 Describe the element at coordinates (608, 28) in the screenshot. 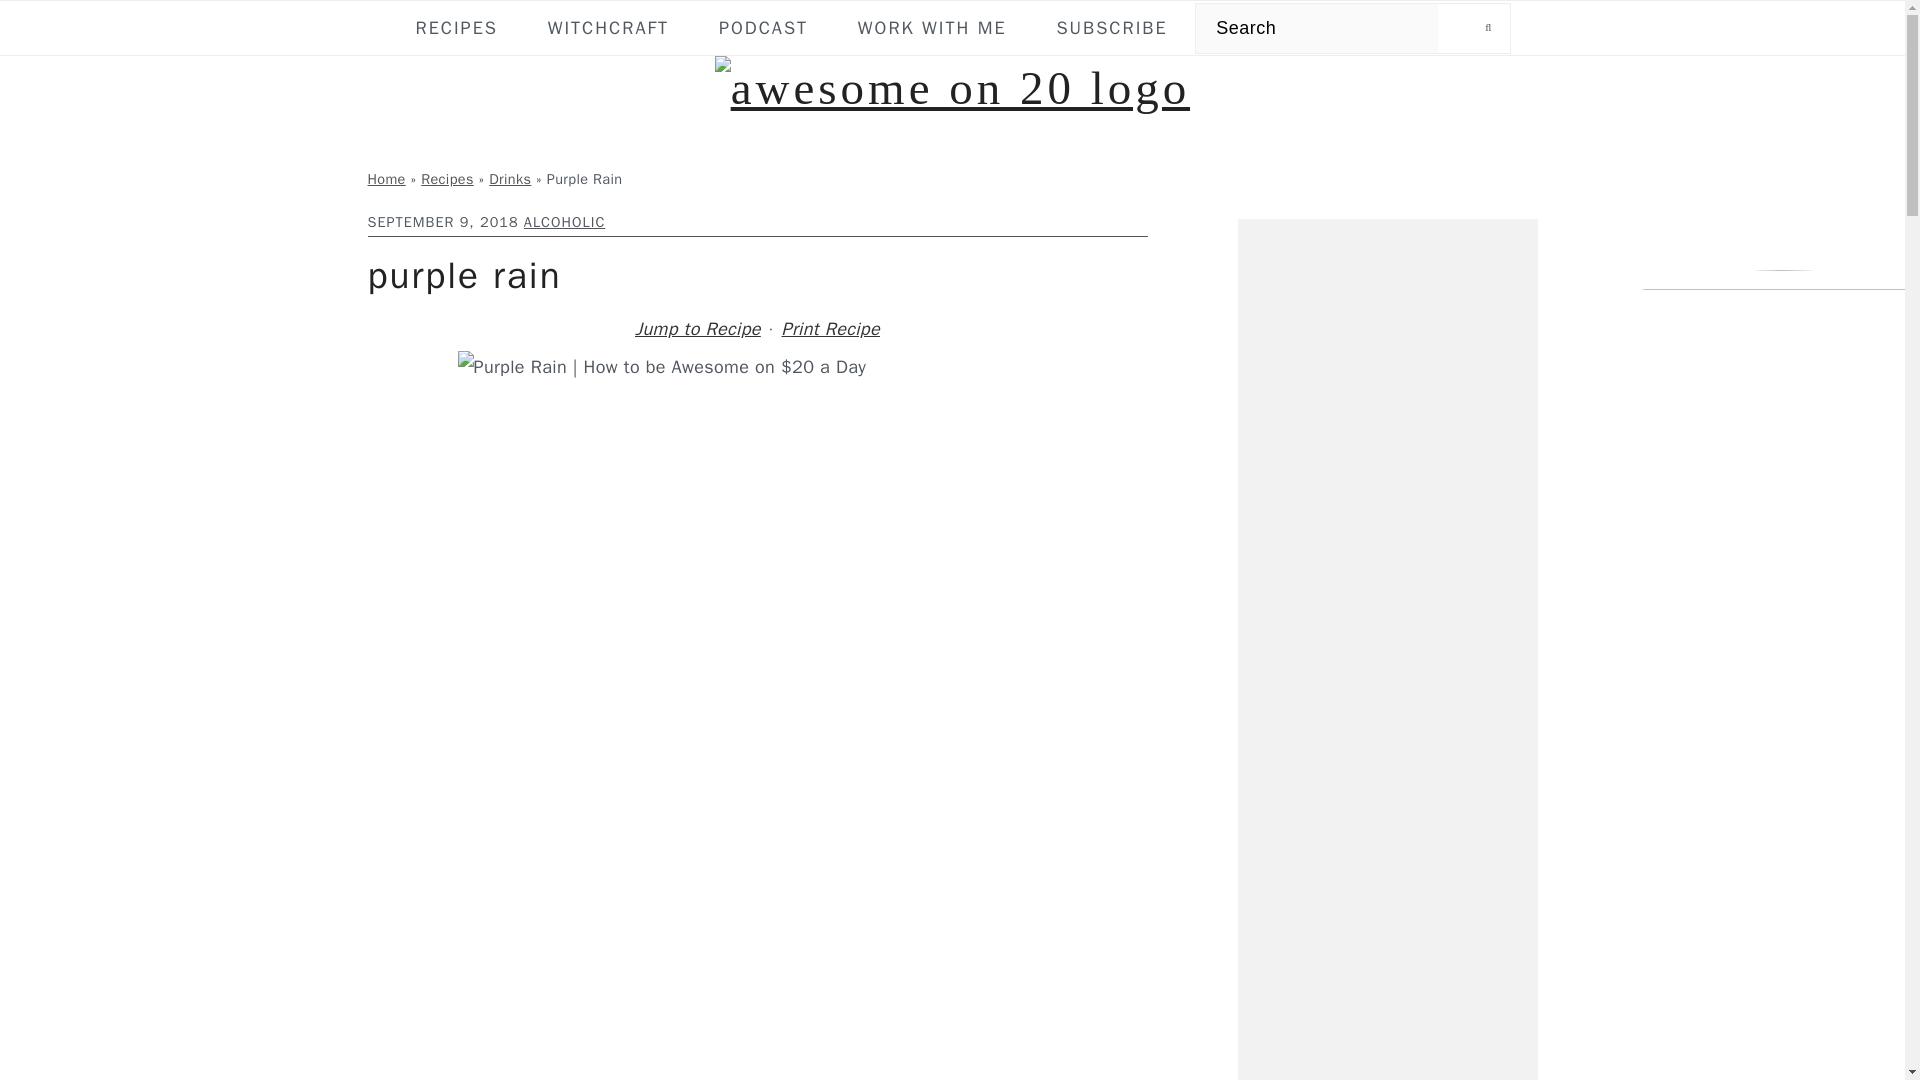

I see `WITCHCRAFT` at that location.